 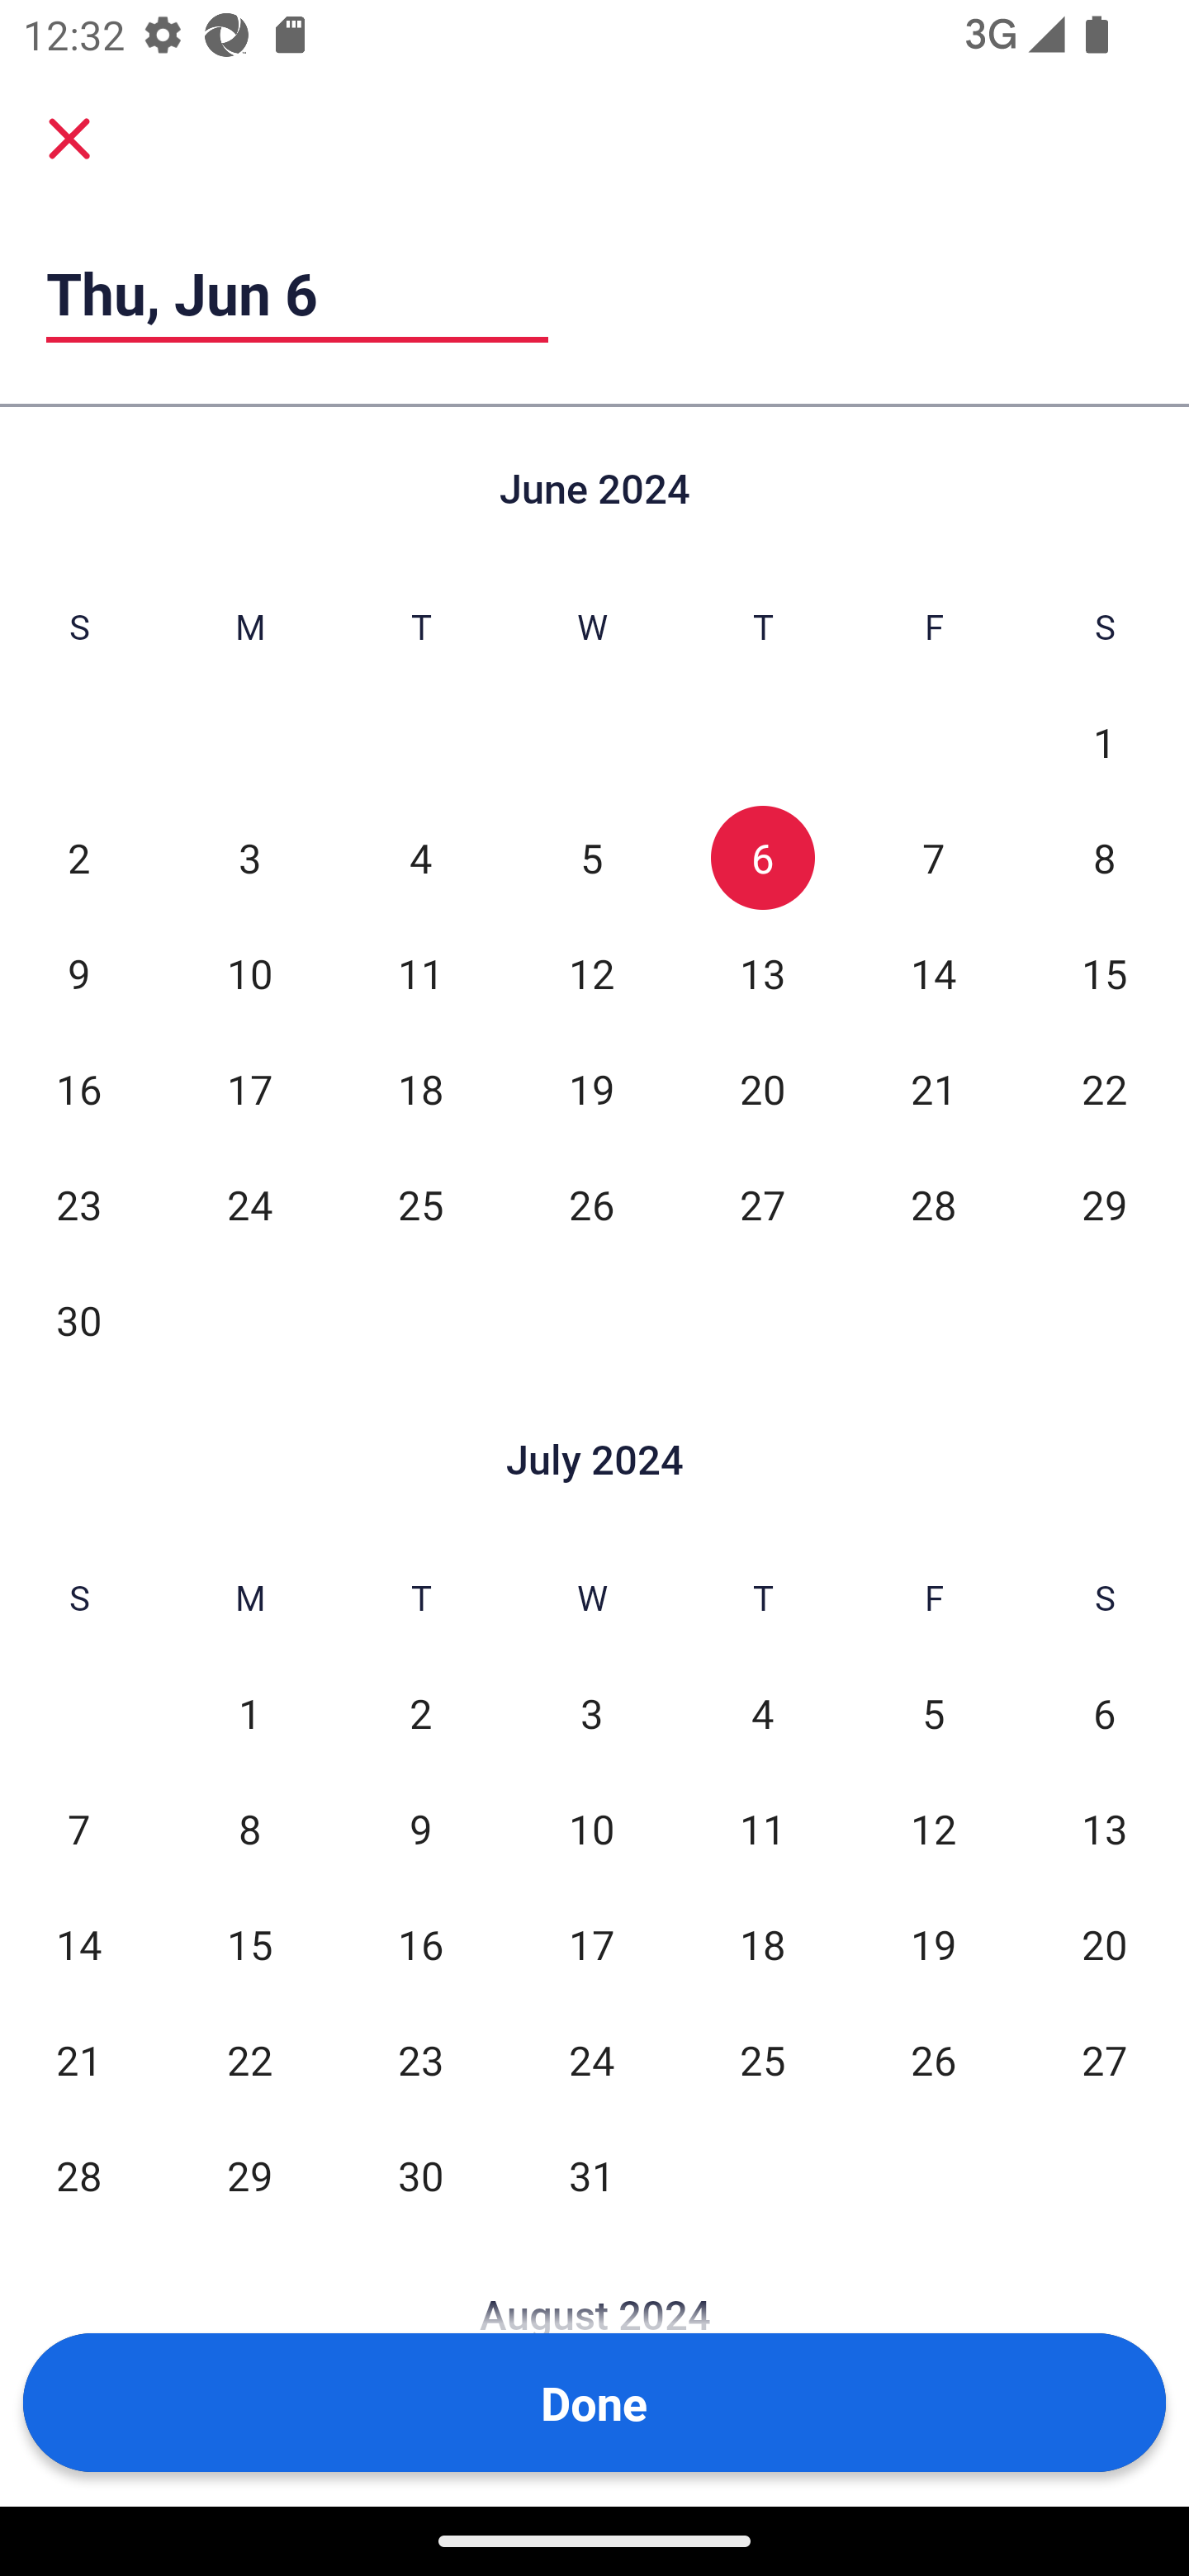 What do you see at coordinates (78, 857) in the screenshot?
I see `2 Sun, Jun 2, Not Selected` at bounding box center [78, 857].